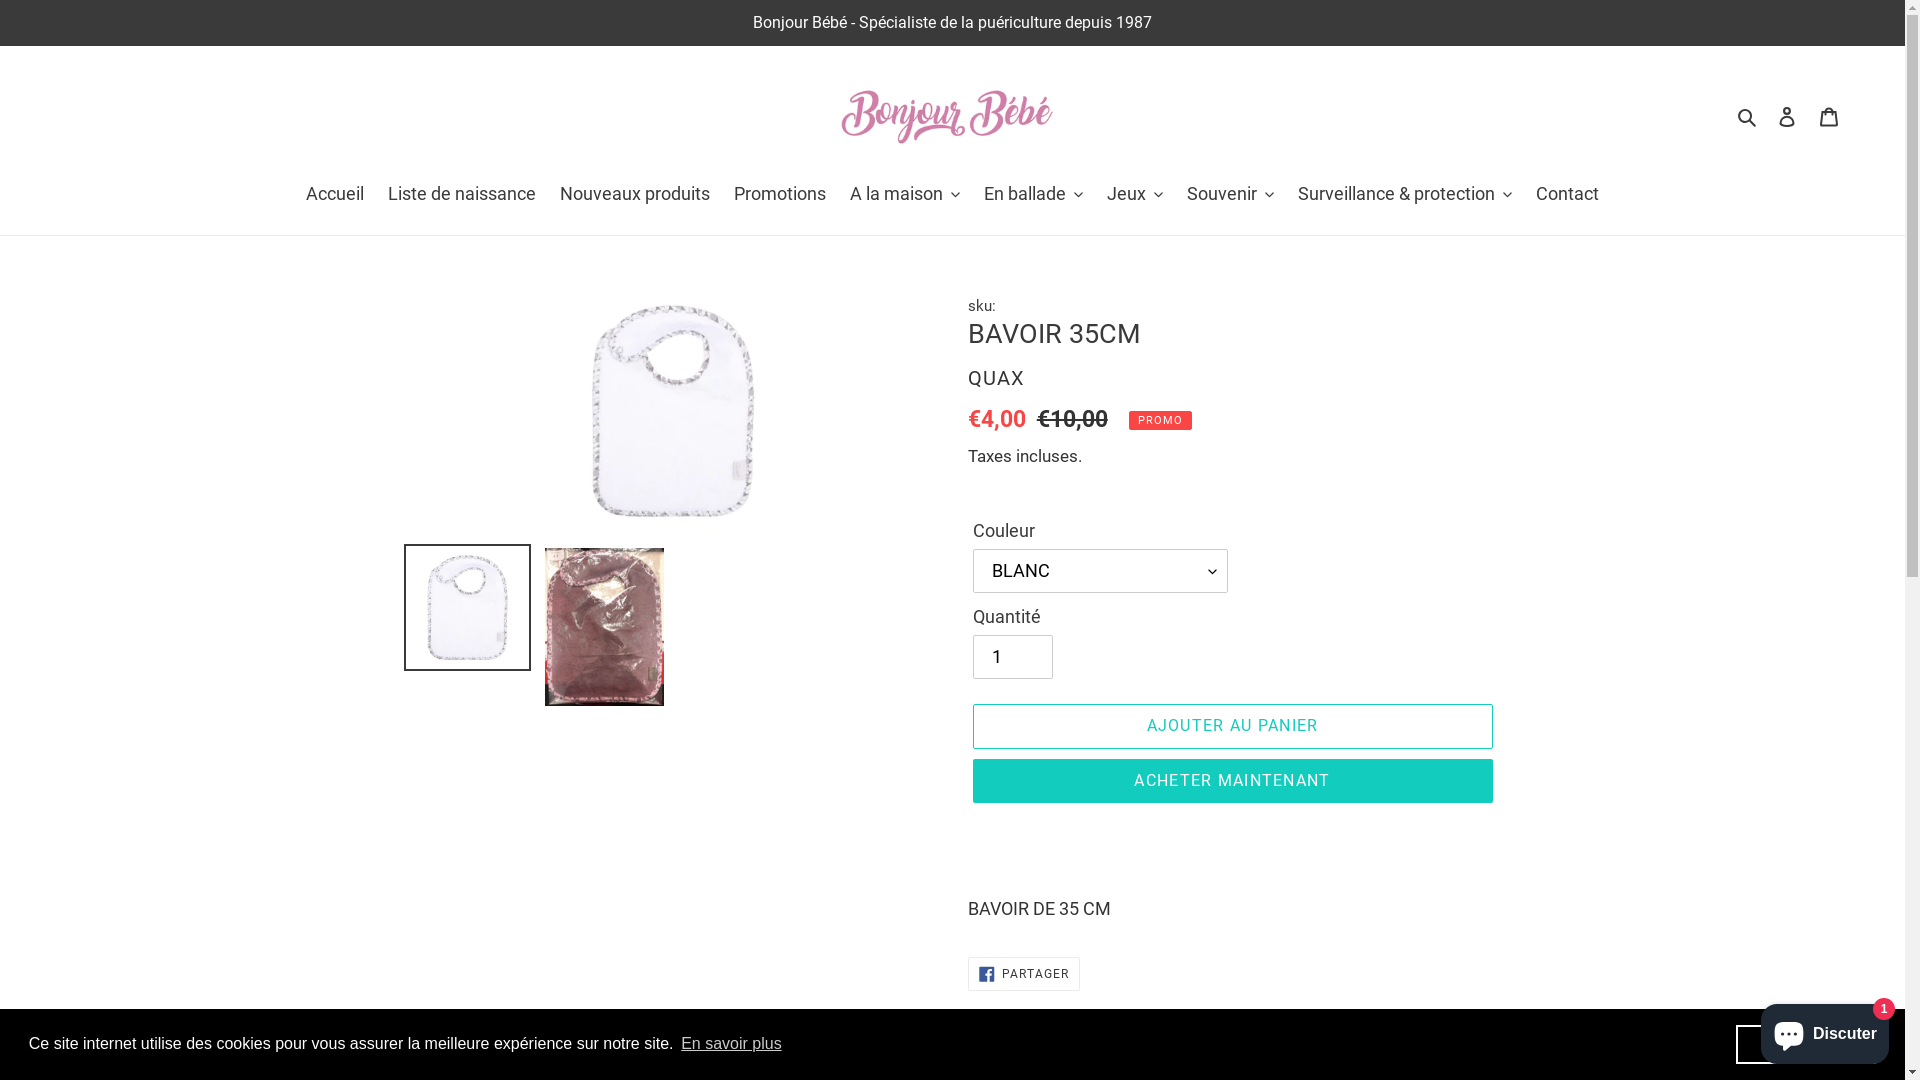  Describe the element at coordinates (780, 195) in the screenshot. I see `Promotions` at that location.